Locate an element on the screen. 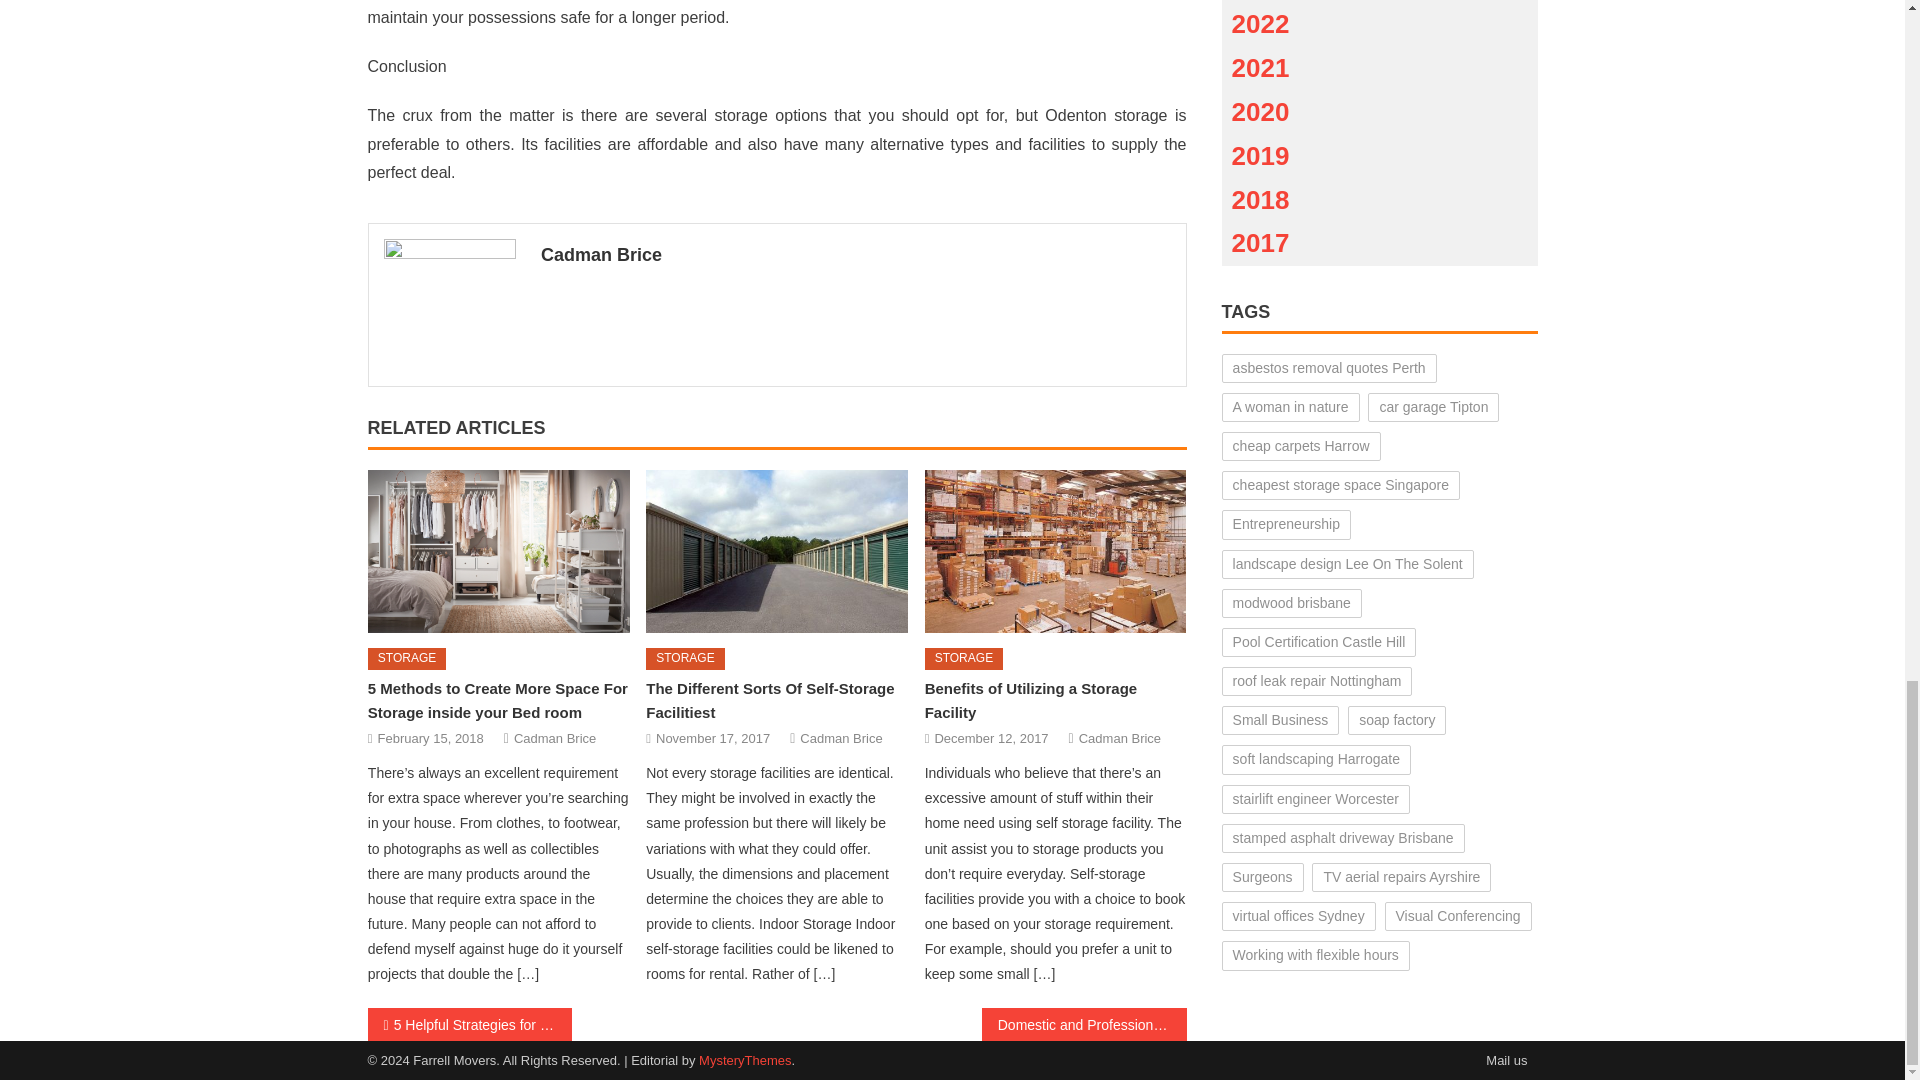 The height and width of the screenshot is (1080, 1920). Cadman Brice is located at coordinates (554, 738).